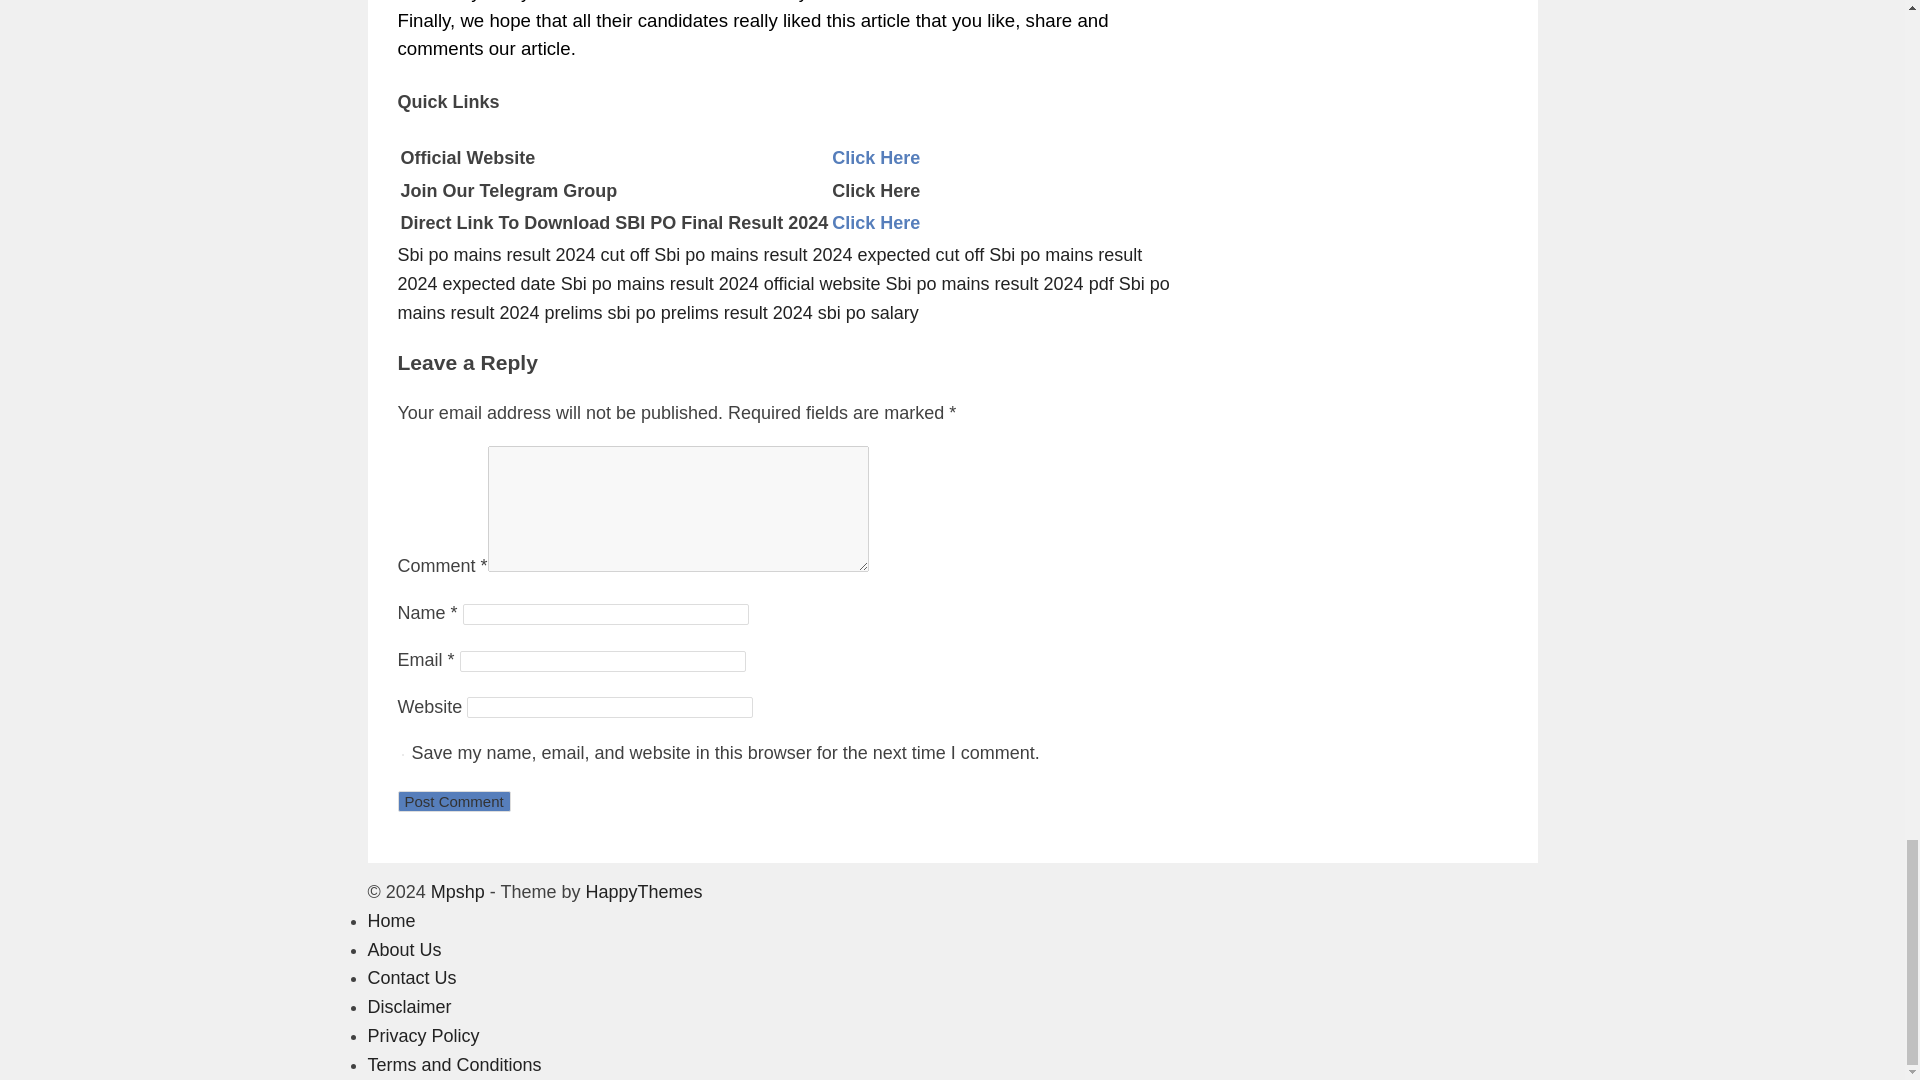 The image size is (1920, 1080). What do you see at coordinates (999, 284) in the screenshot?
I see `Sbi po mains result 2024 pdf` at bounding box center [999, 284].